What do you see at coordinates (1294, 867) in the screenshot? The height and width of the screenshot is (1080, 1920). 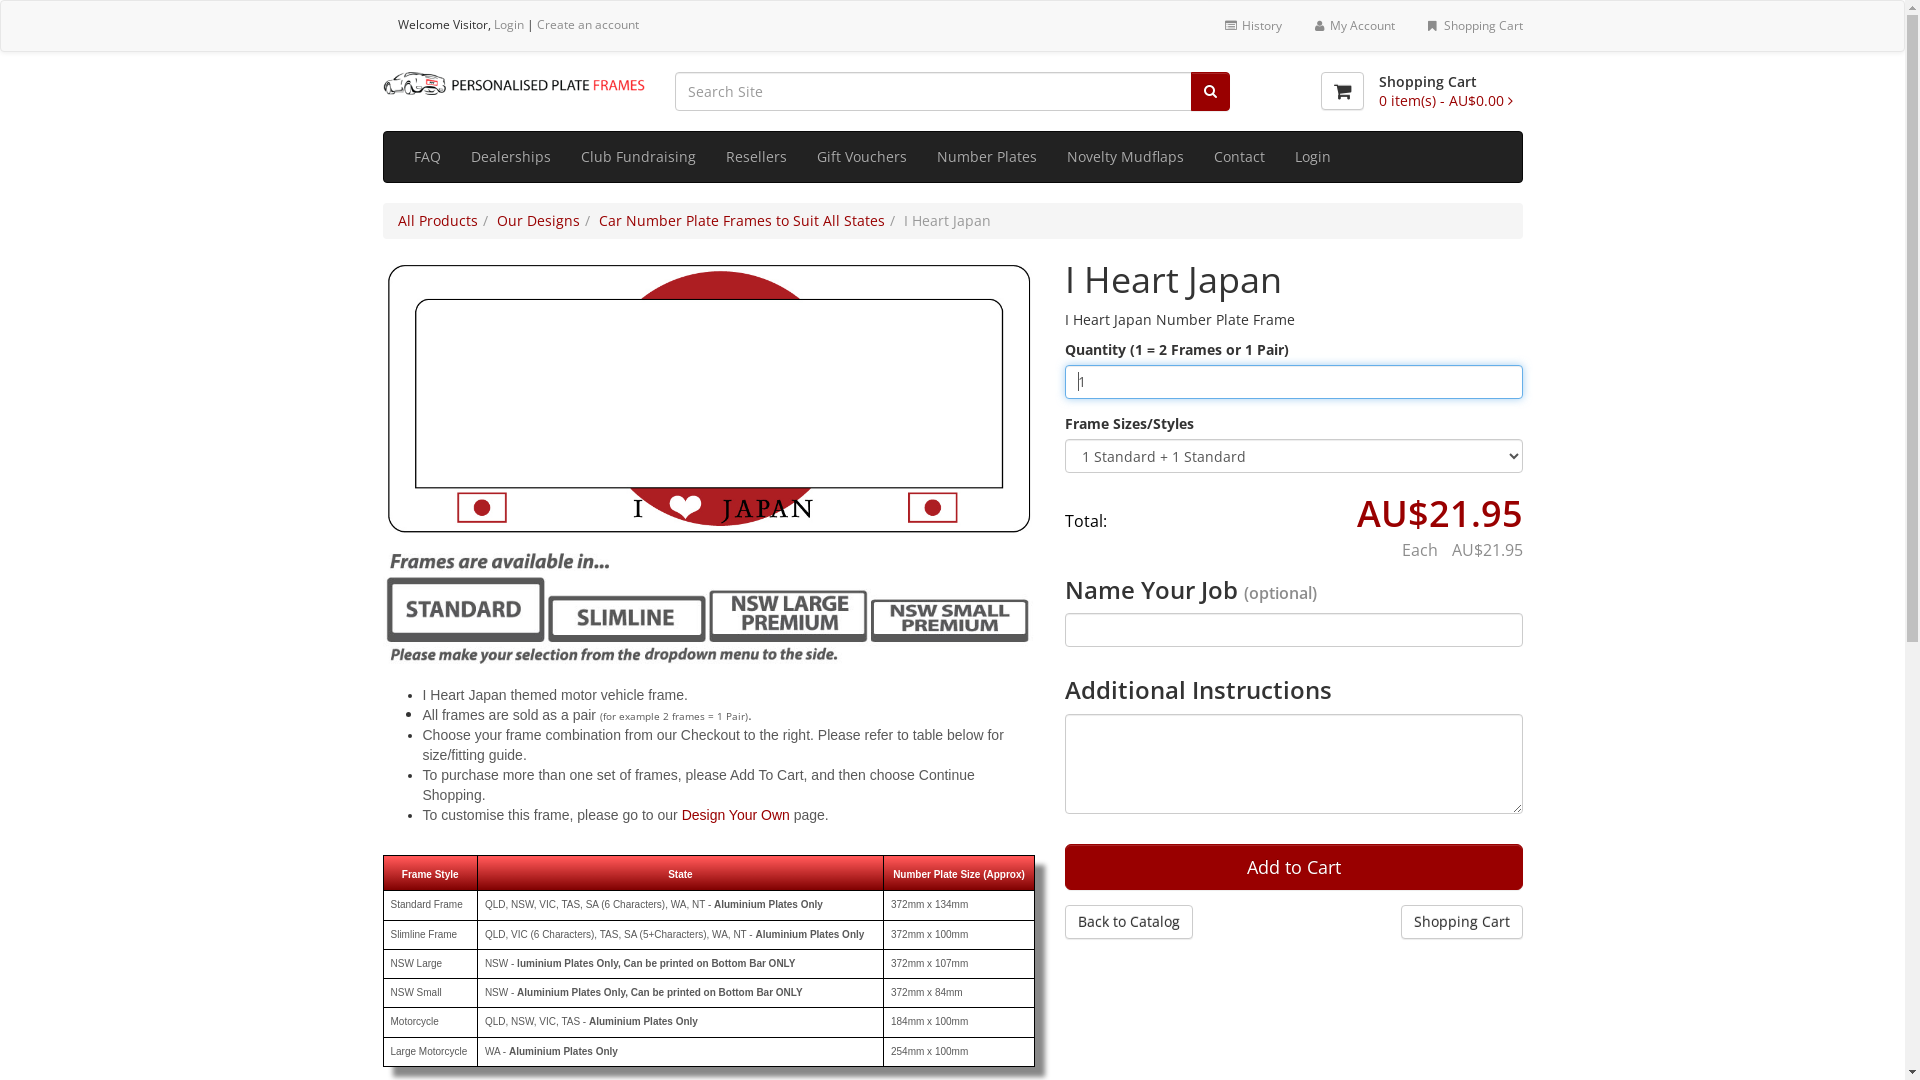 I see `Add to Cart` at bounding box center [1294, 867].